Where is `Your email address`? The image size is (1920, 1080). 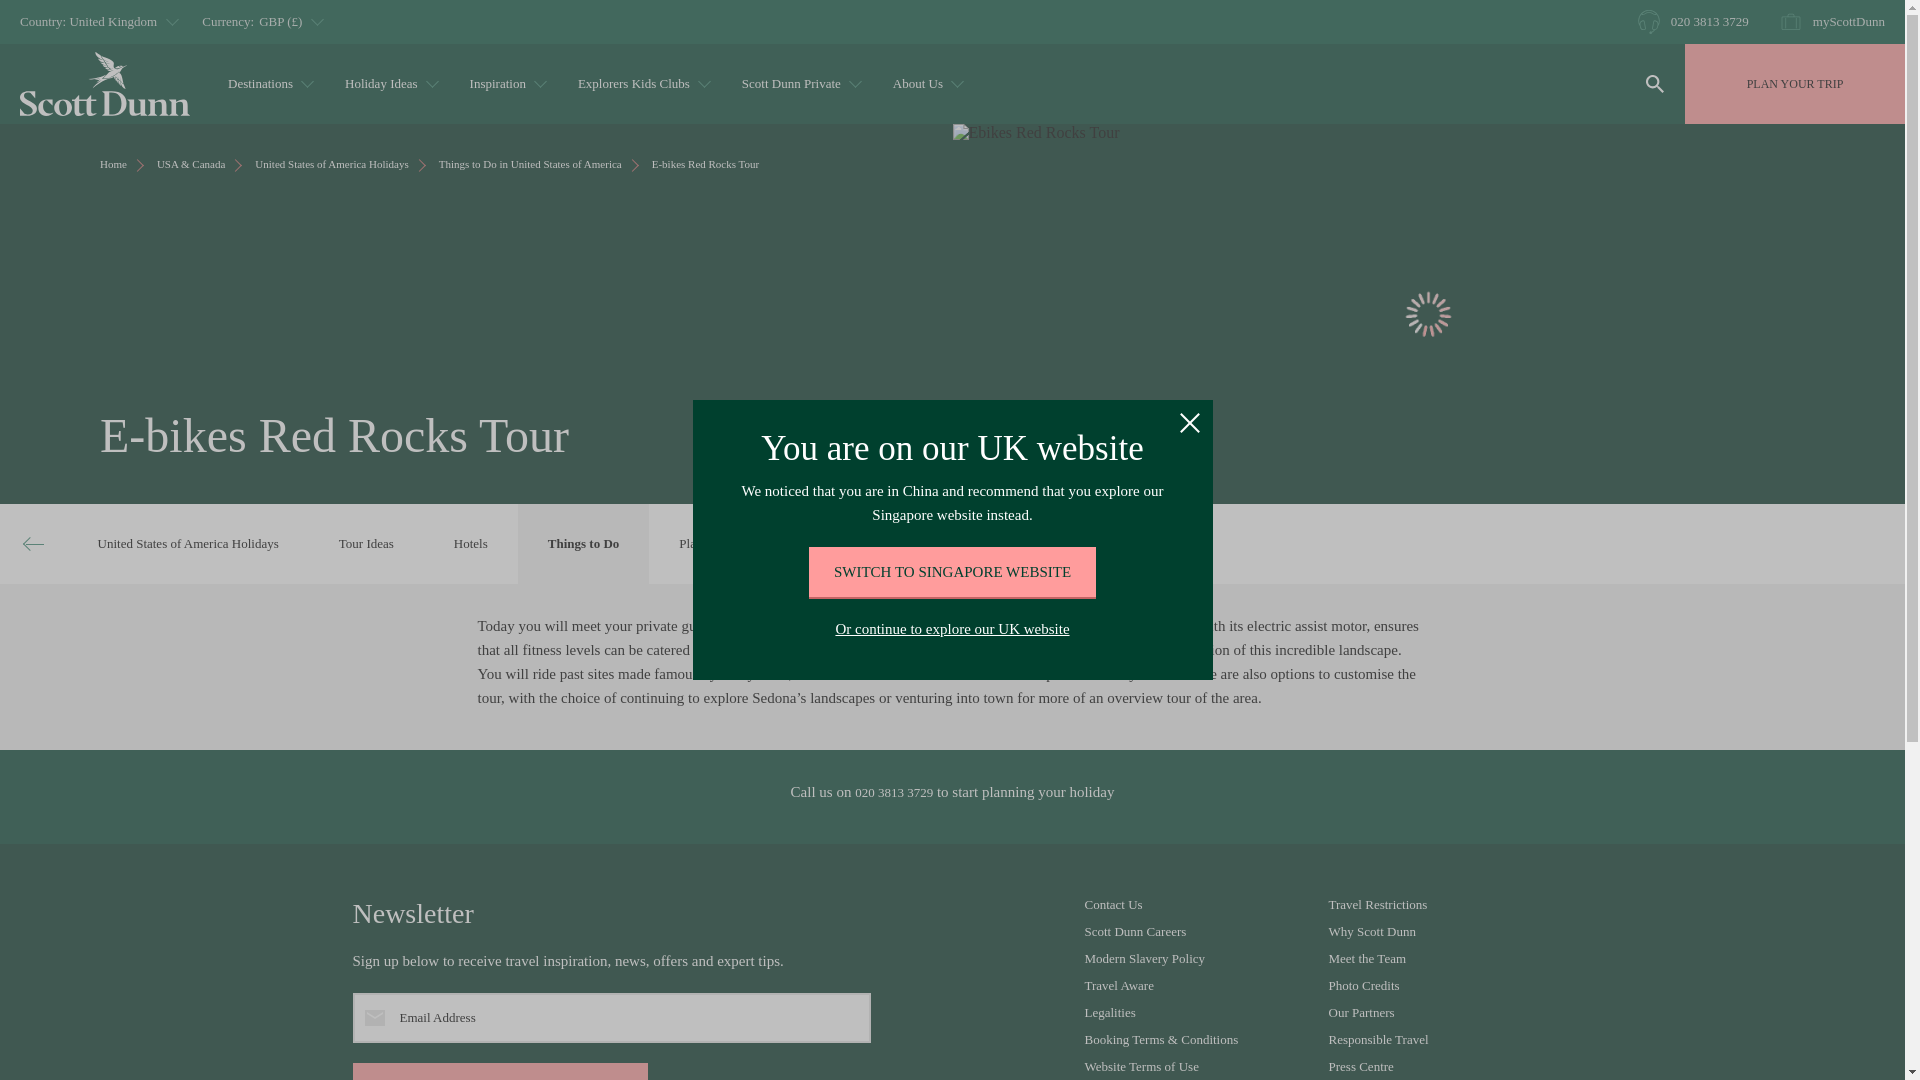
Your email address is located at coordinates (611, 1018).